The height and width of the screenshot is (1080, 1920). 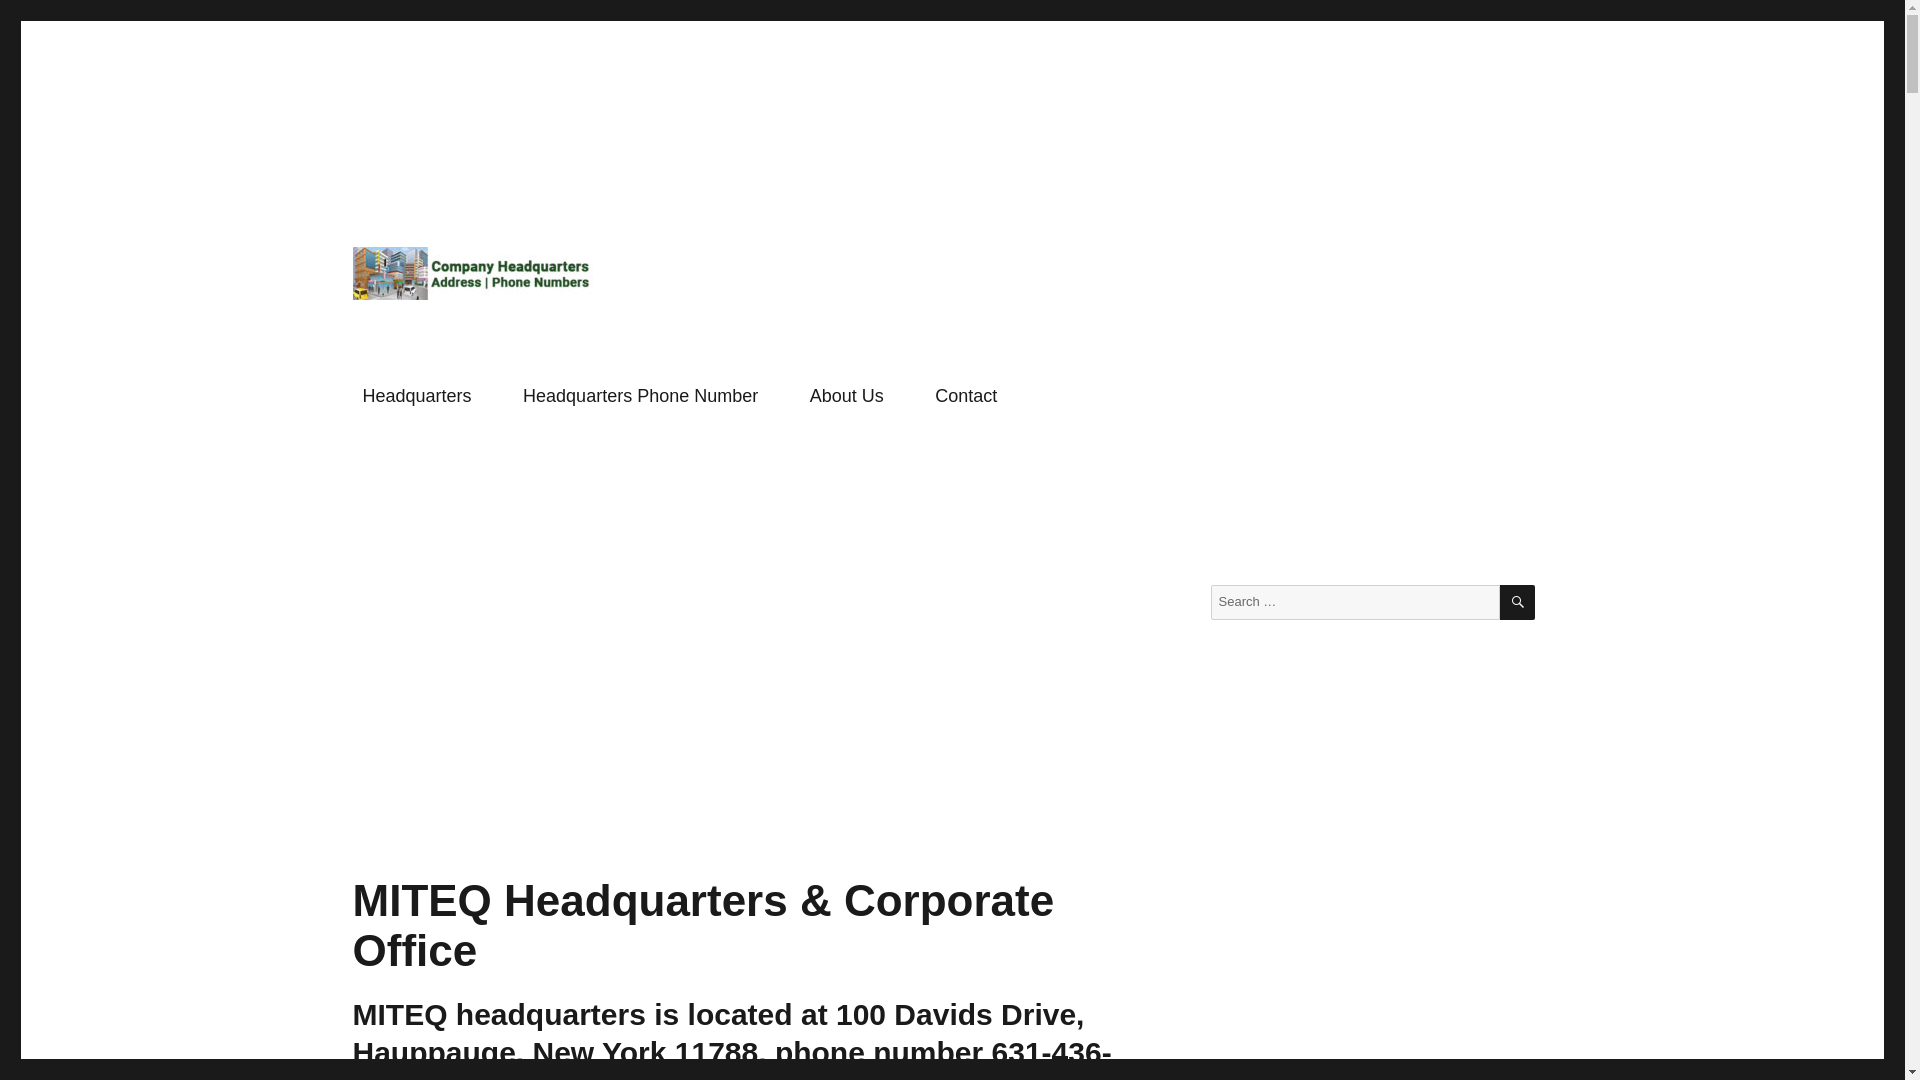 I want to click on Contact, so click(x=966, y=396).